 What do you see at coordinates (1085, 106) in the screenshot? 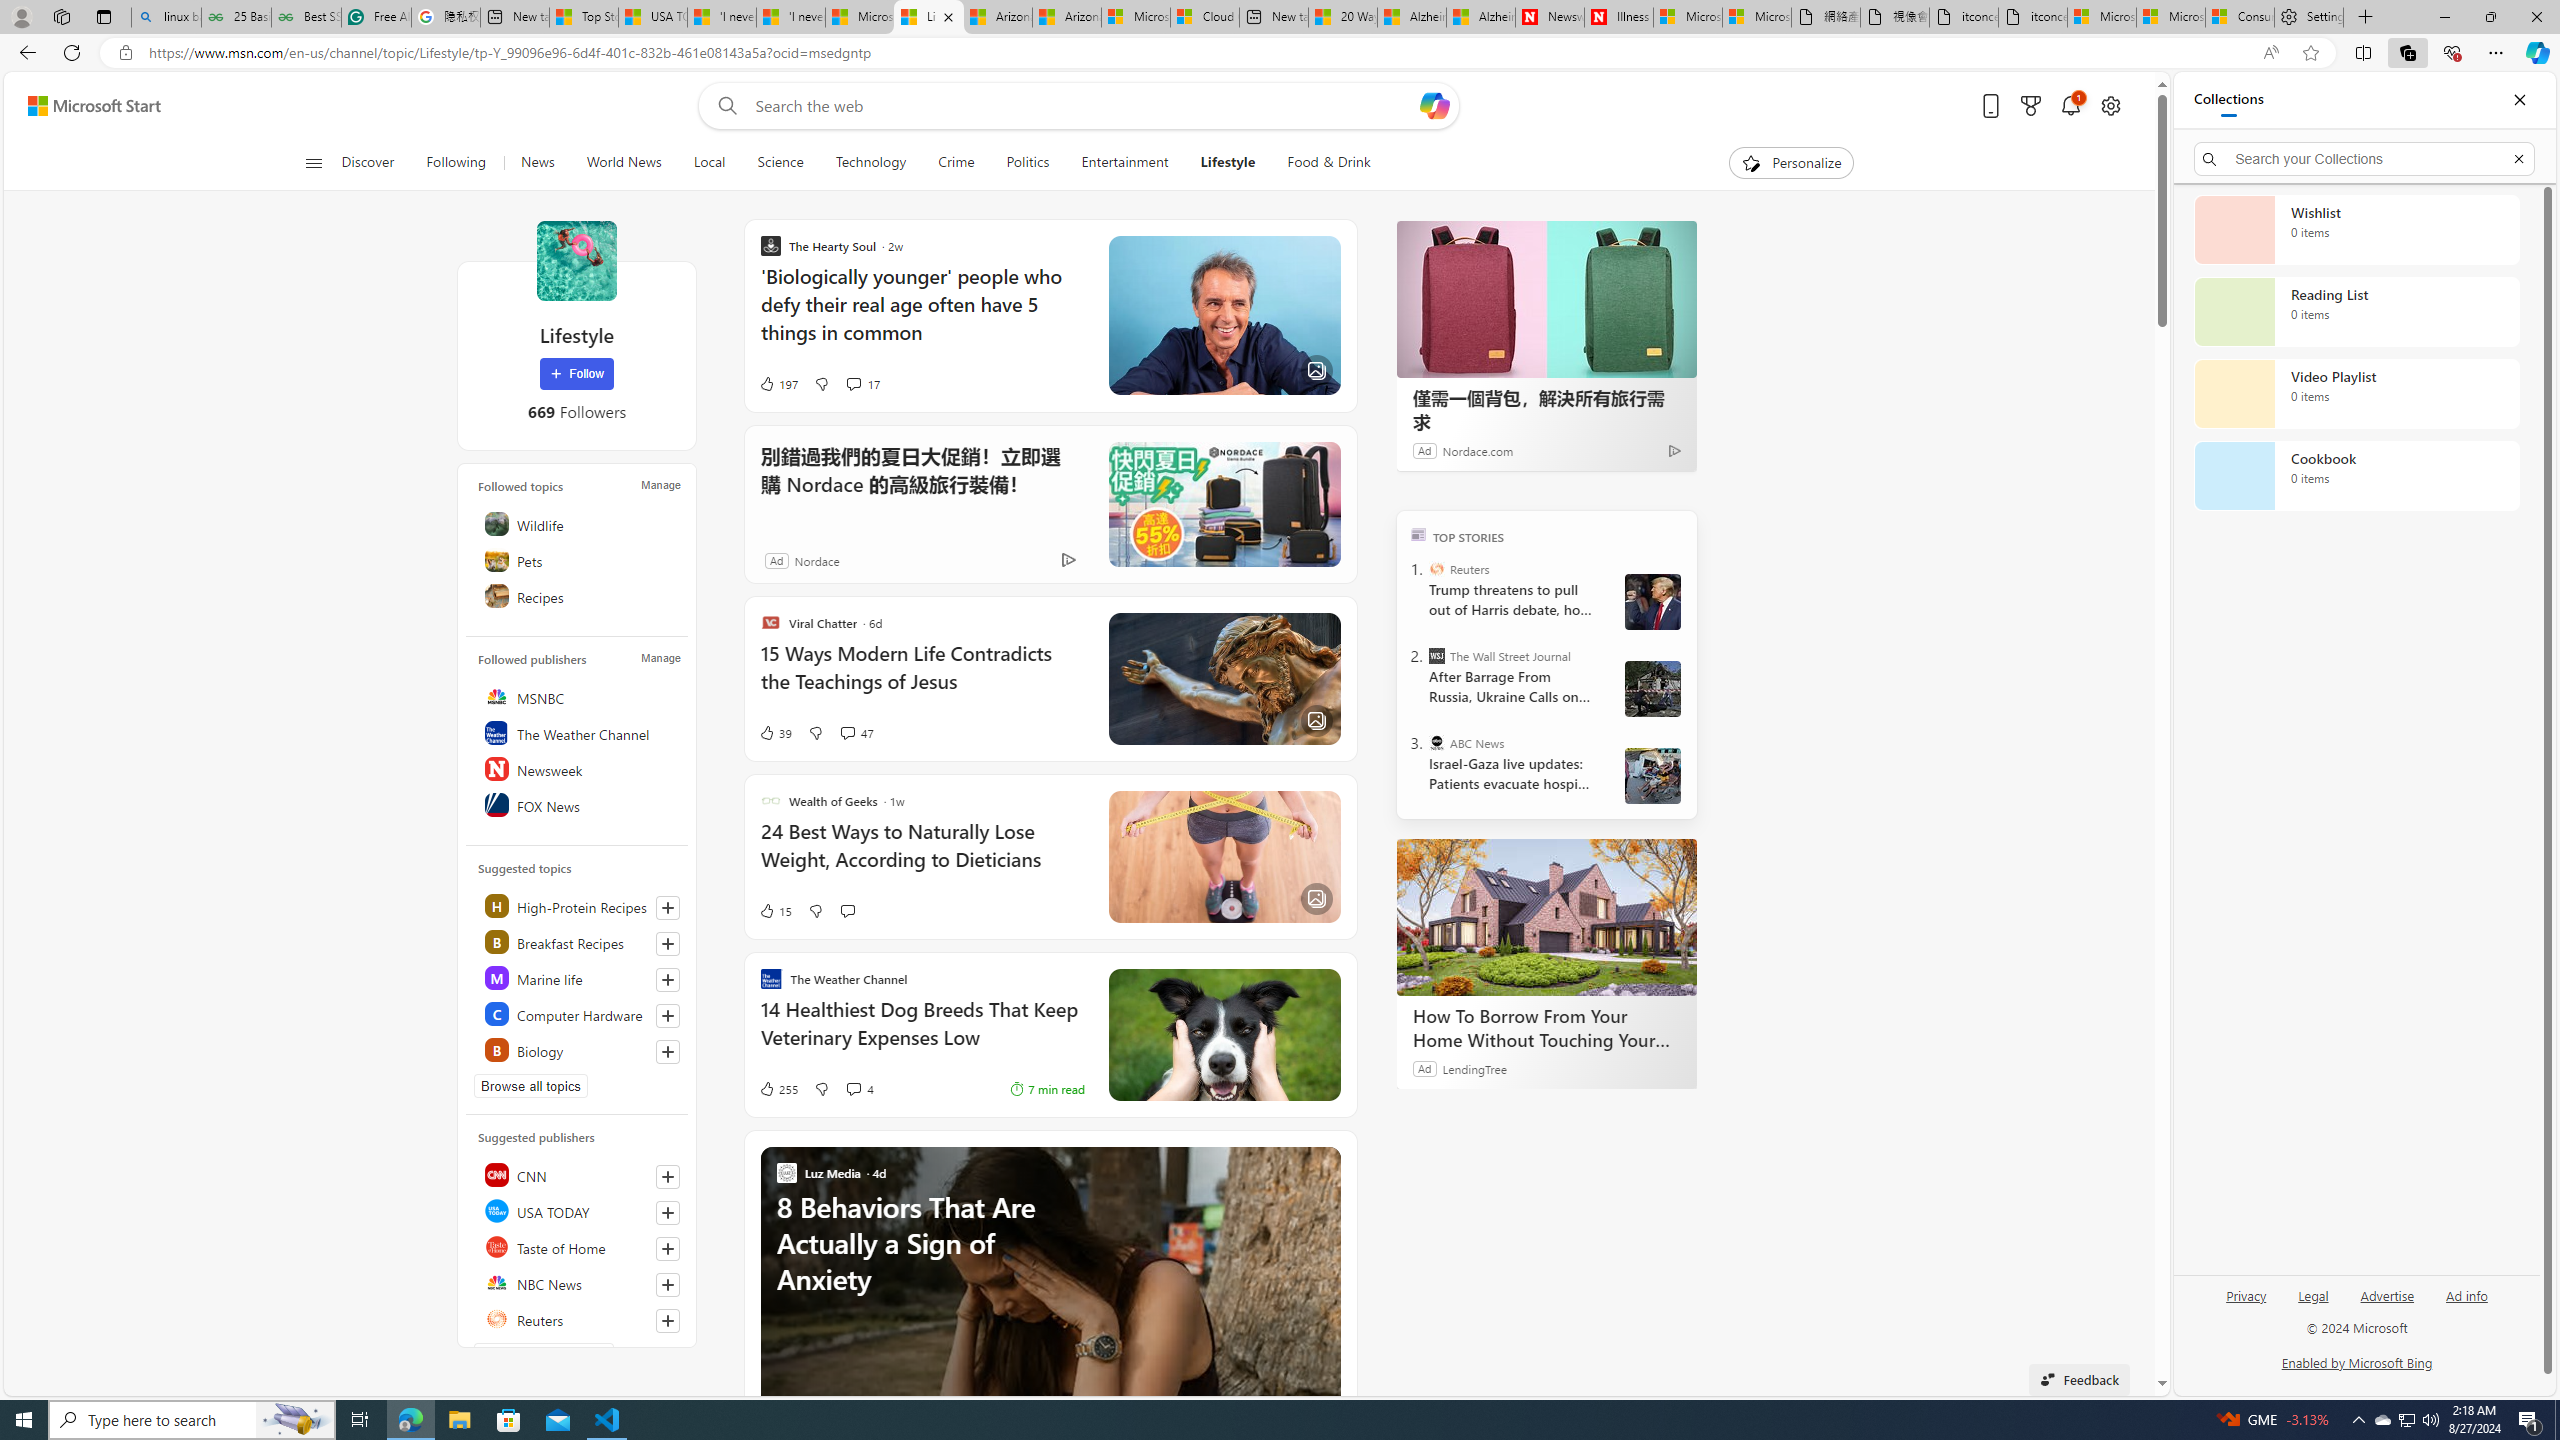
I see `Enter your search term` at bounding box center [1085, 106].